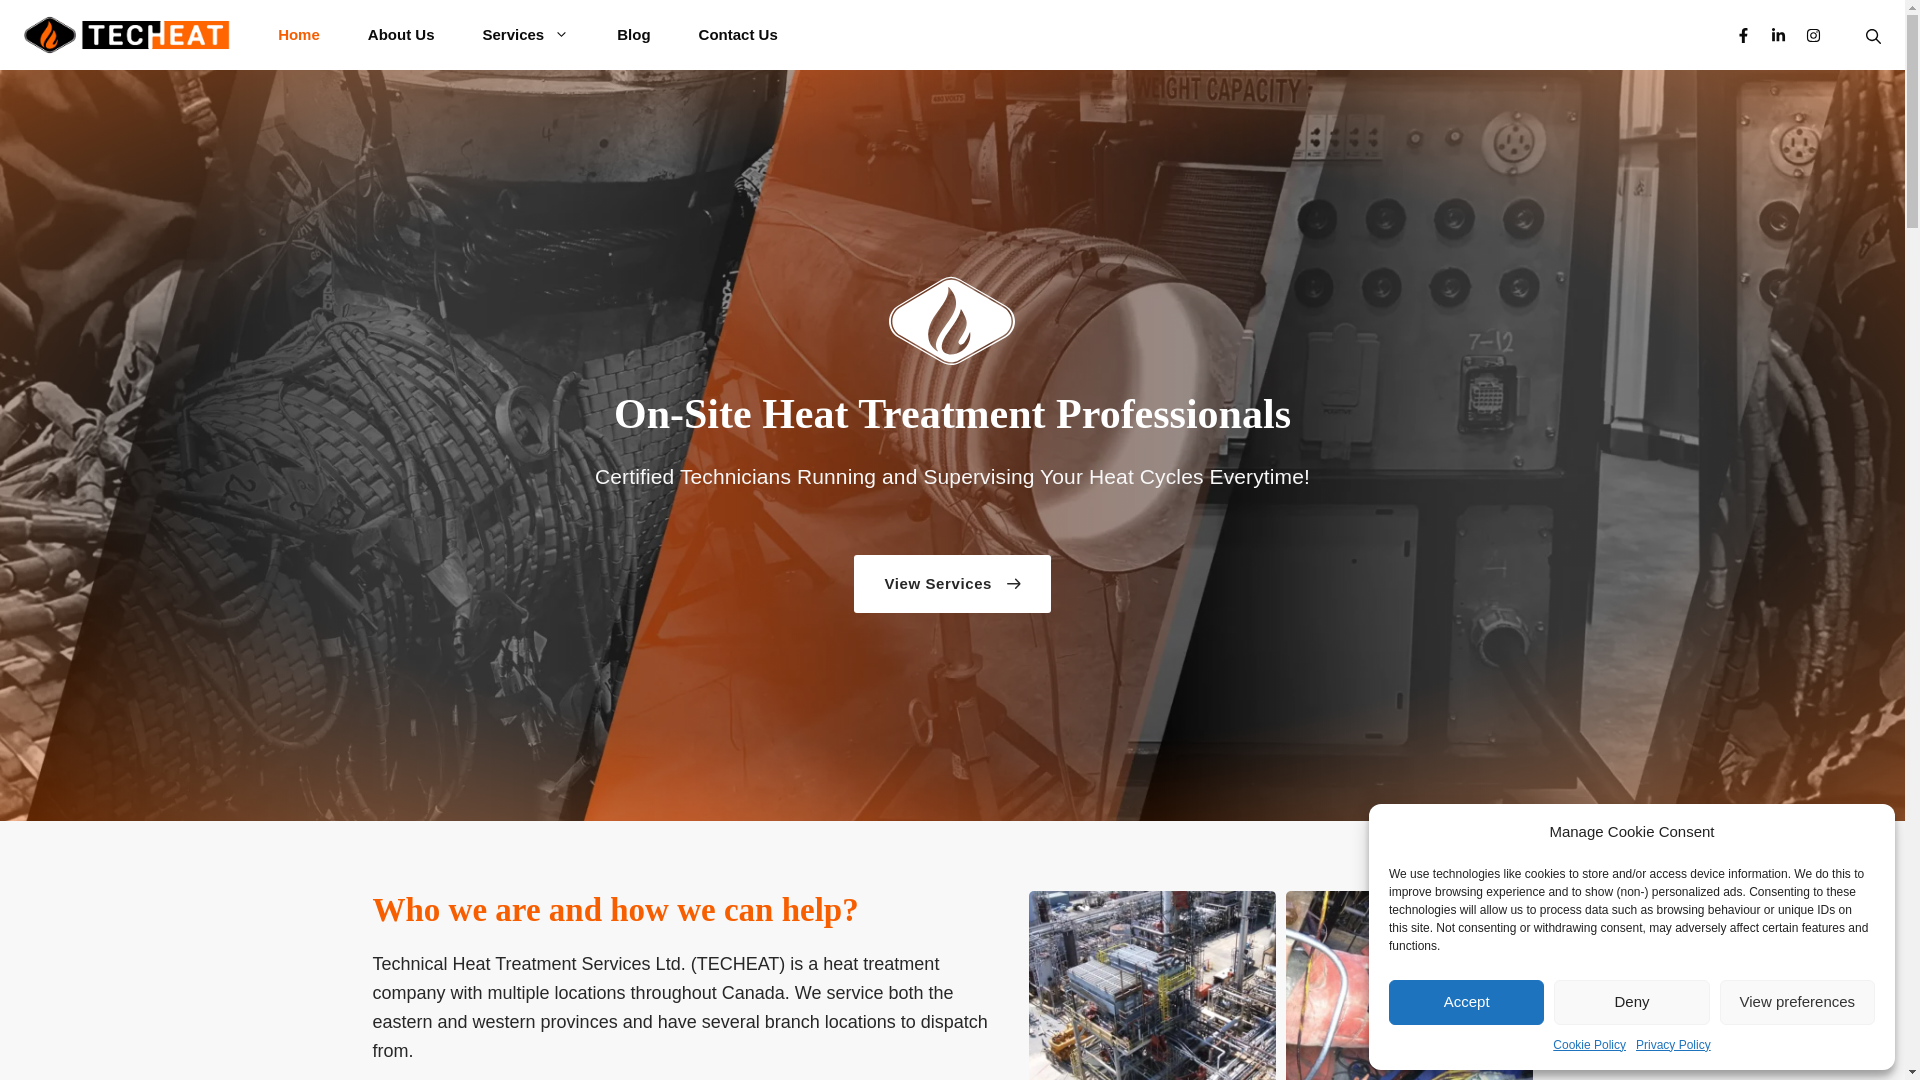 The image size is (1920, 1080). Describe the element at coordinates (1743, 36) in the screenshot. I see `TECHEAT - Technical Heat Treatment Services Ltd. on Facebook` at that location.